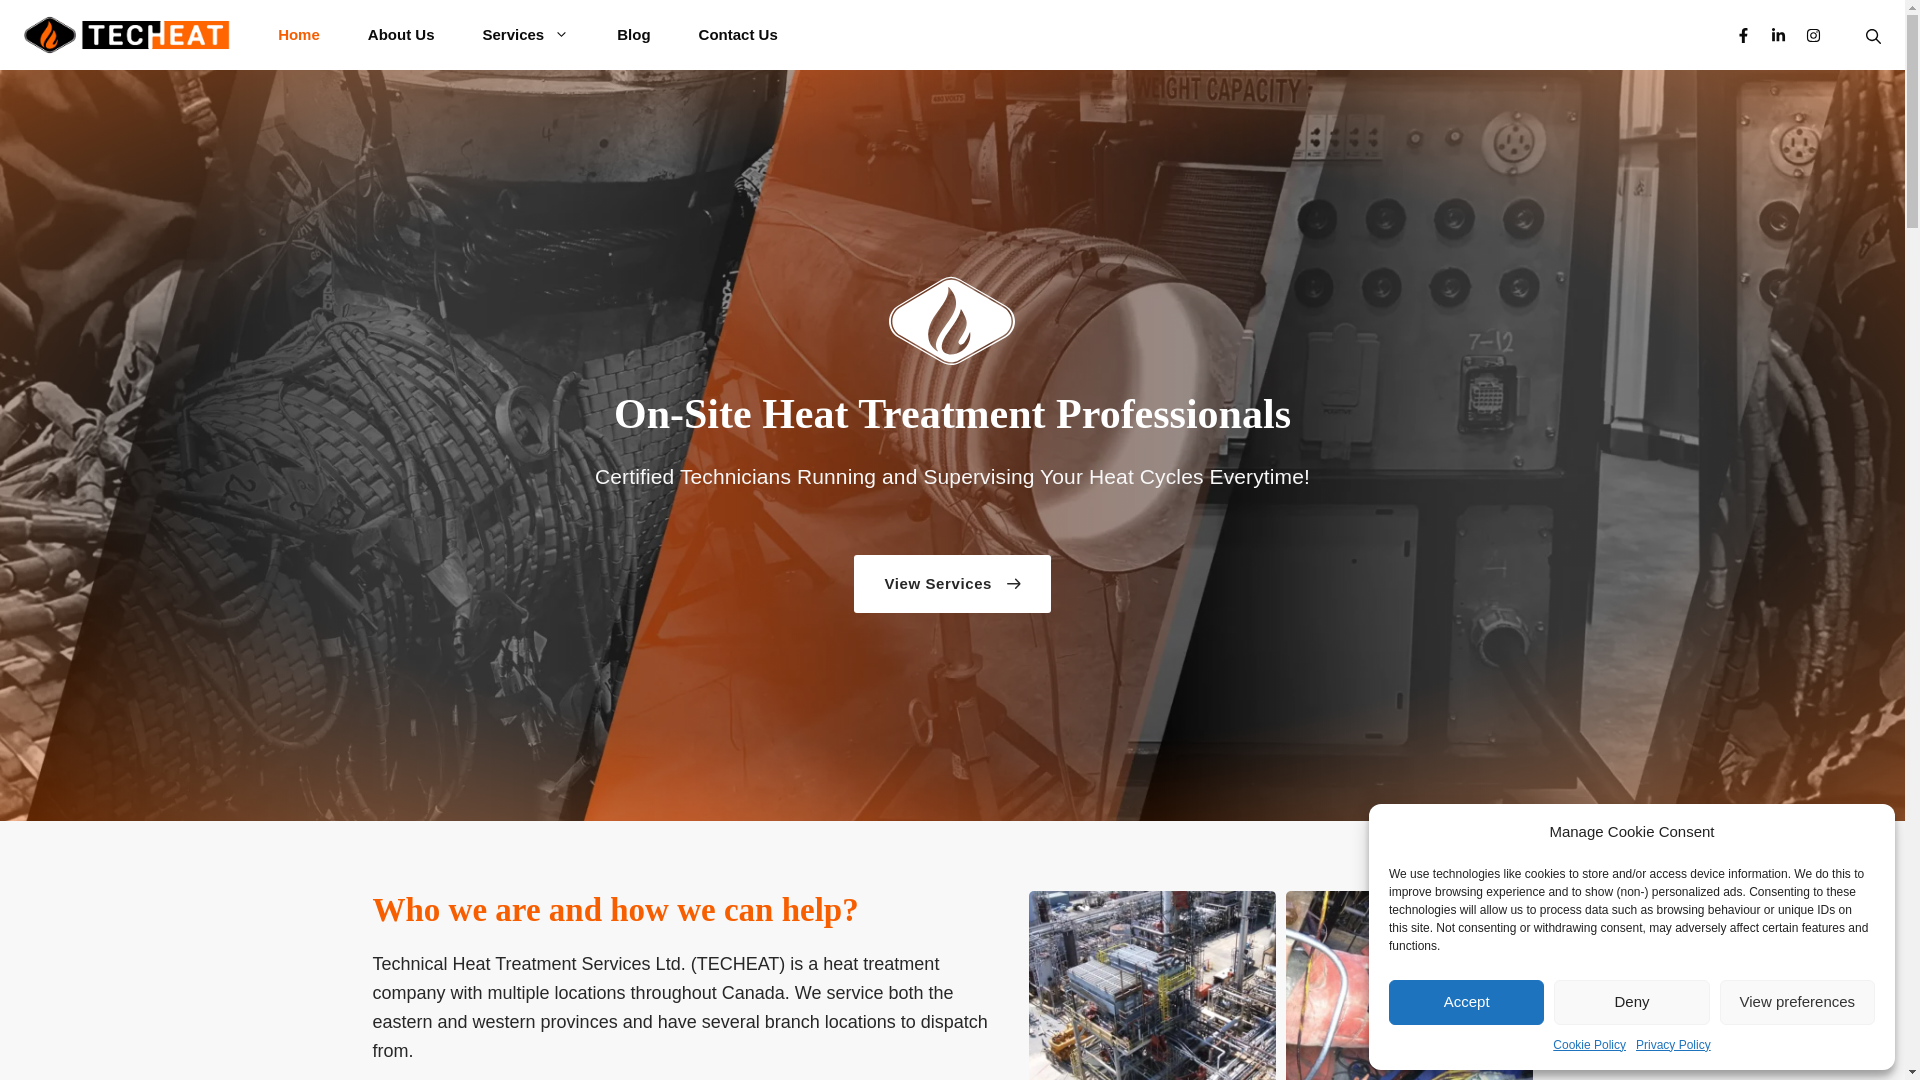 The image size is (1920, 1080). Describe the element at coordinates (1743, 36) in the screenshot. I see `TECHEAT - Technical Heat Treatment Services Ltd. on Facebook` at that location.